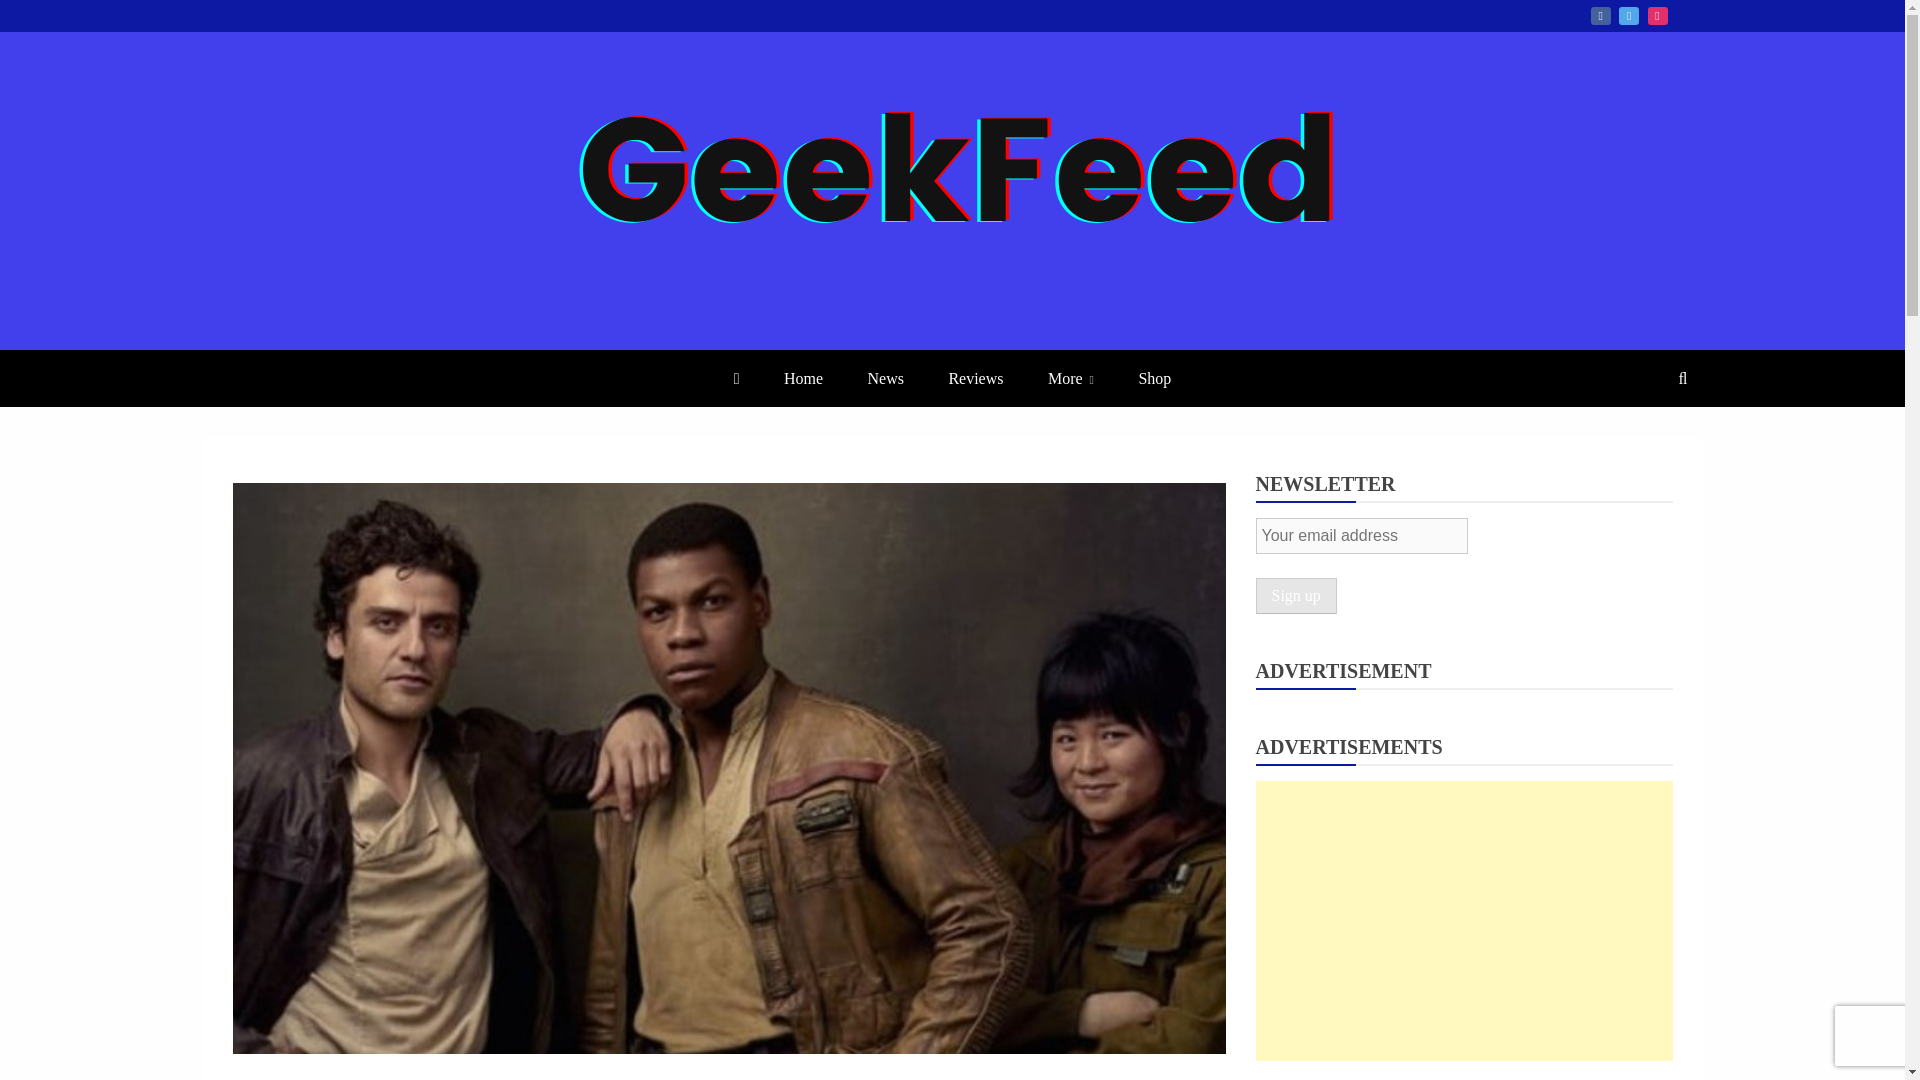 The width and height of the screenshot is (1920, 1080). I want to click on News, so click(886, 378).